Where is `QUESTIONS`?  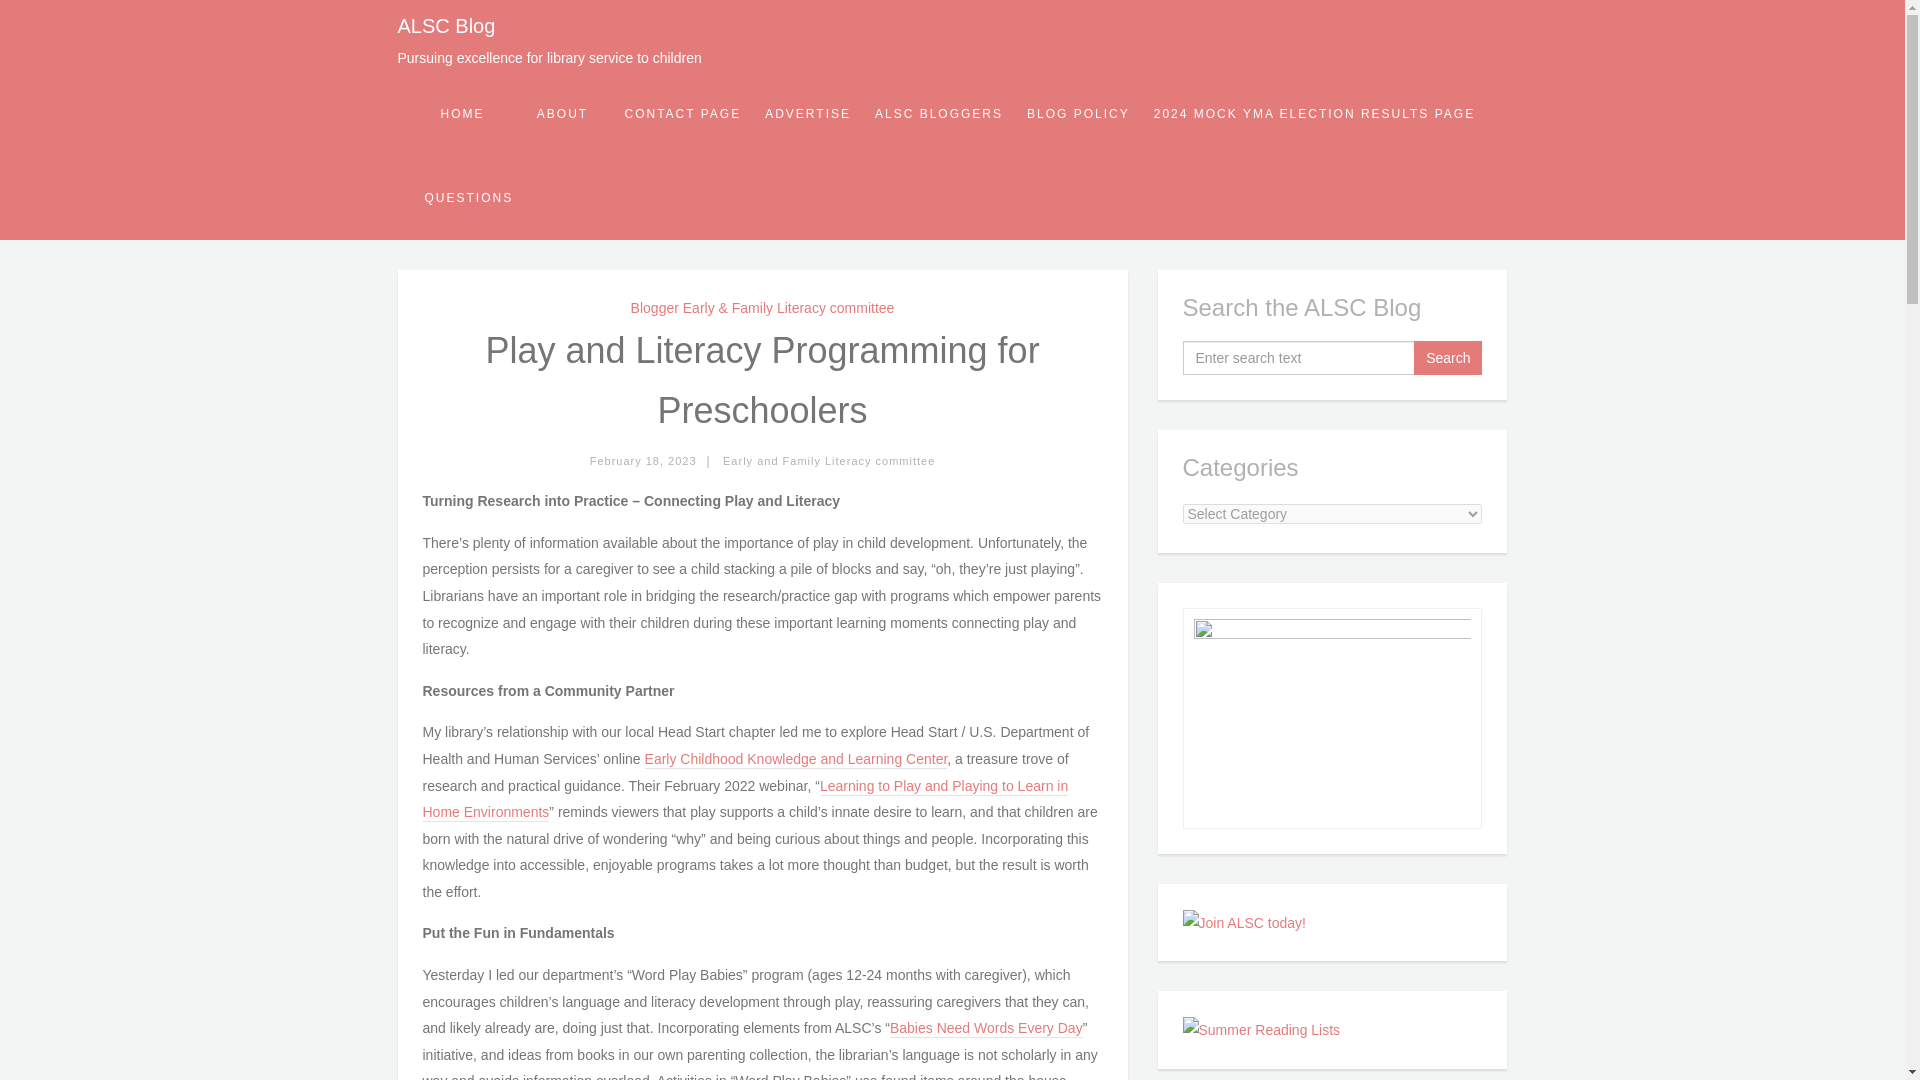 QUESTIONS is located at coordinates (468, 197).